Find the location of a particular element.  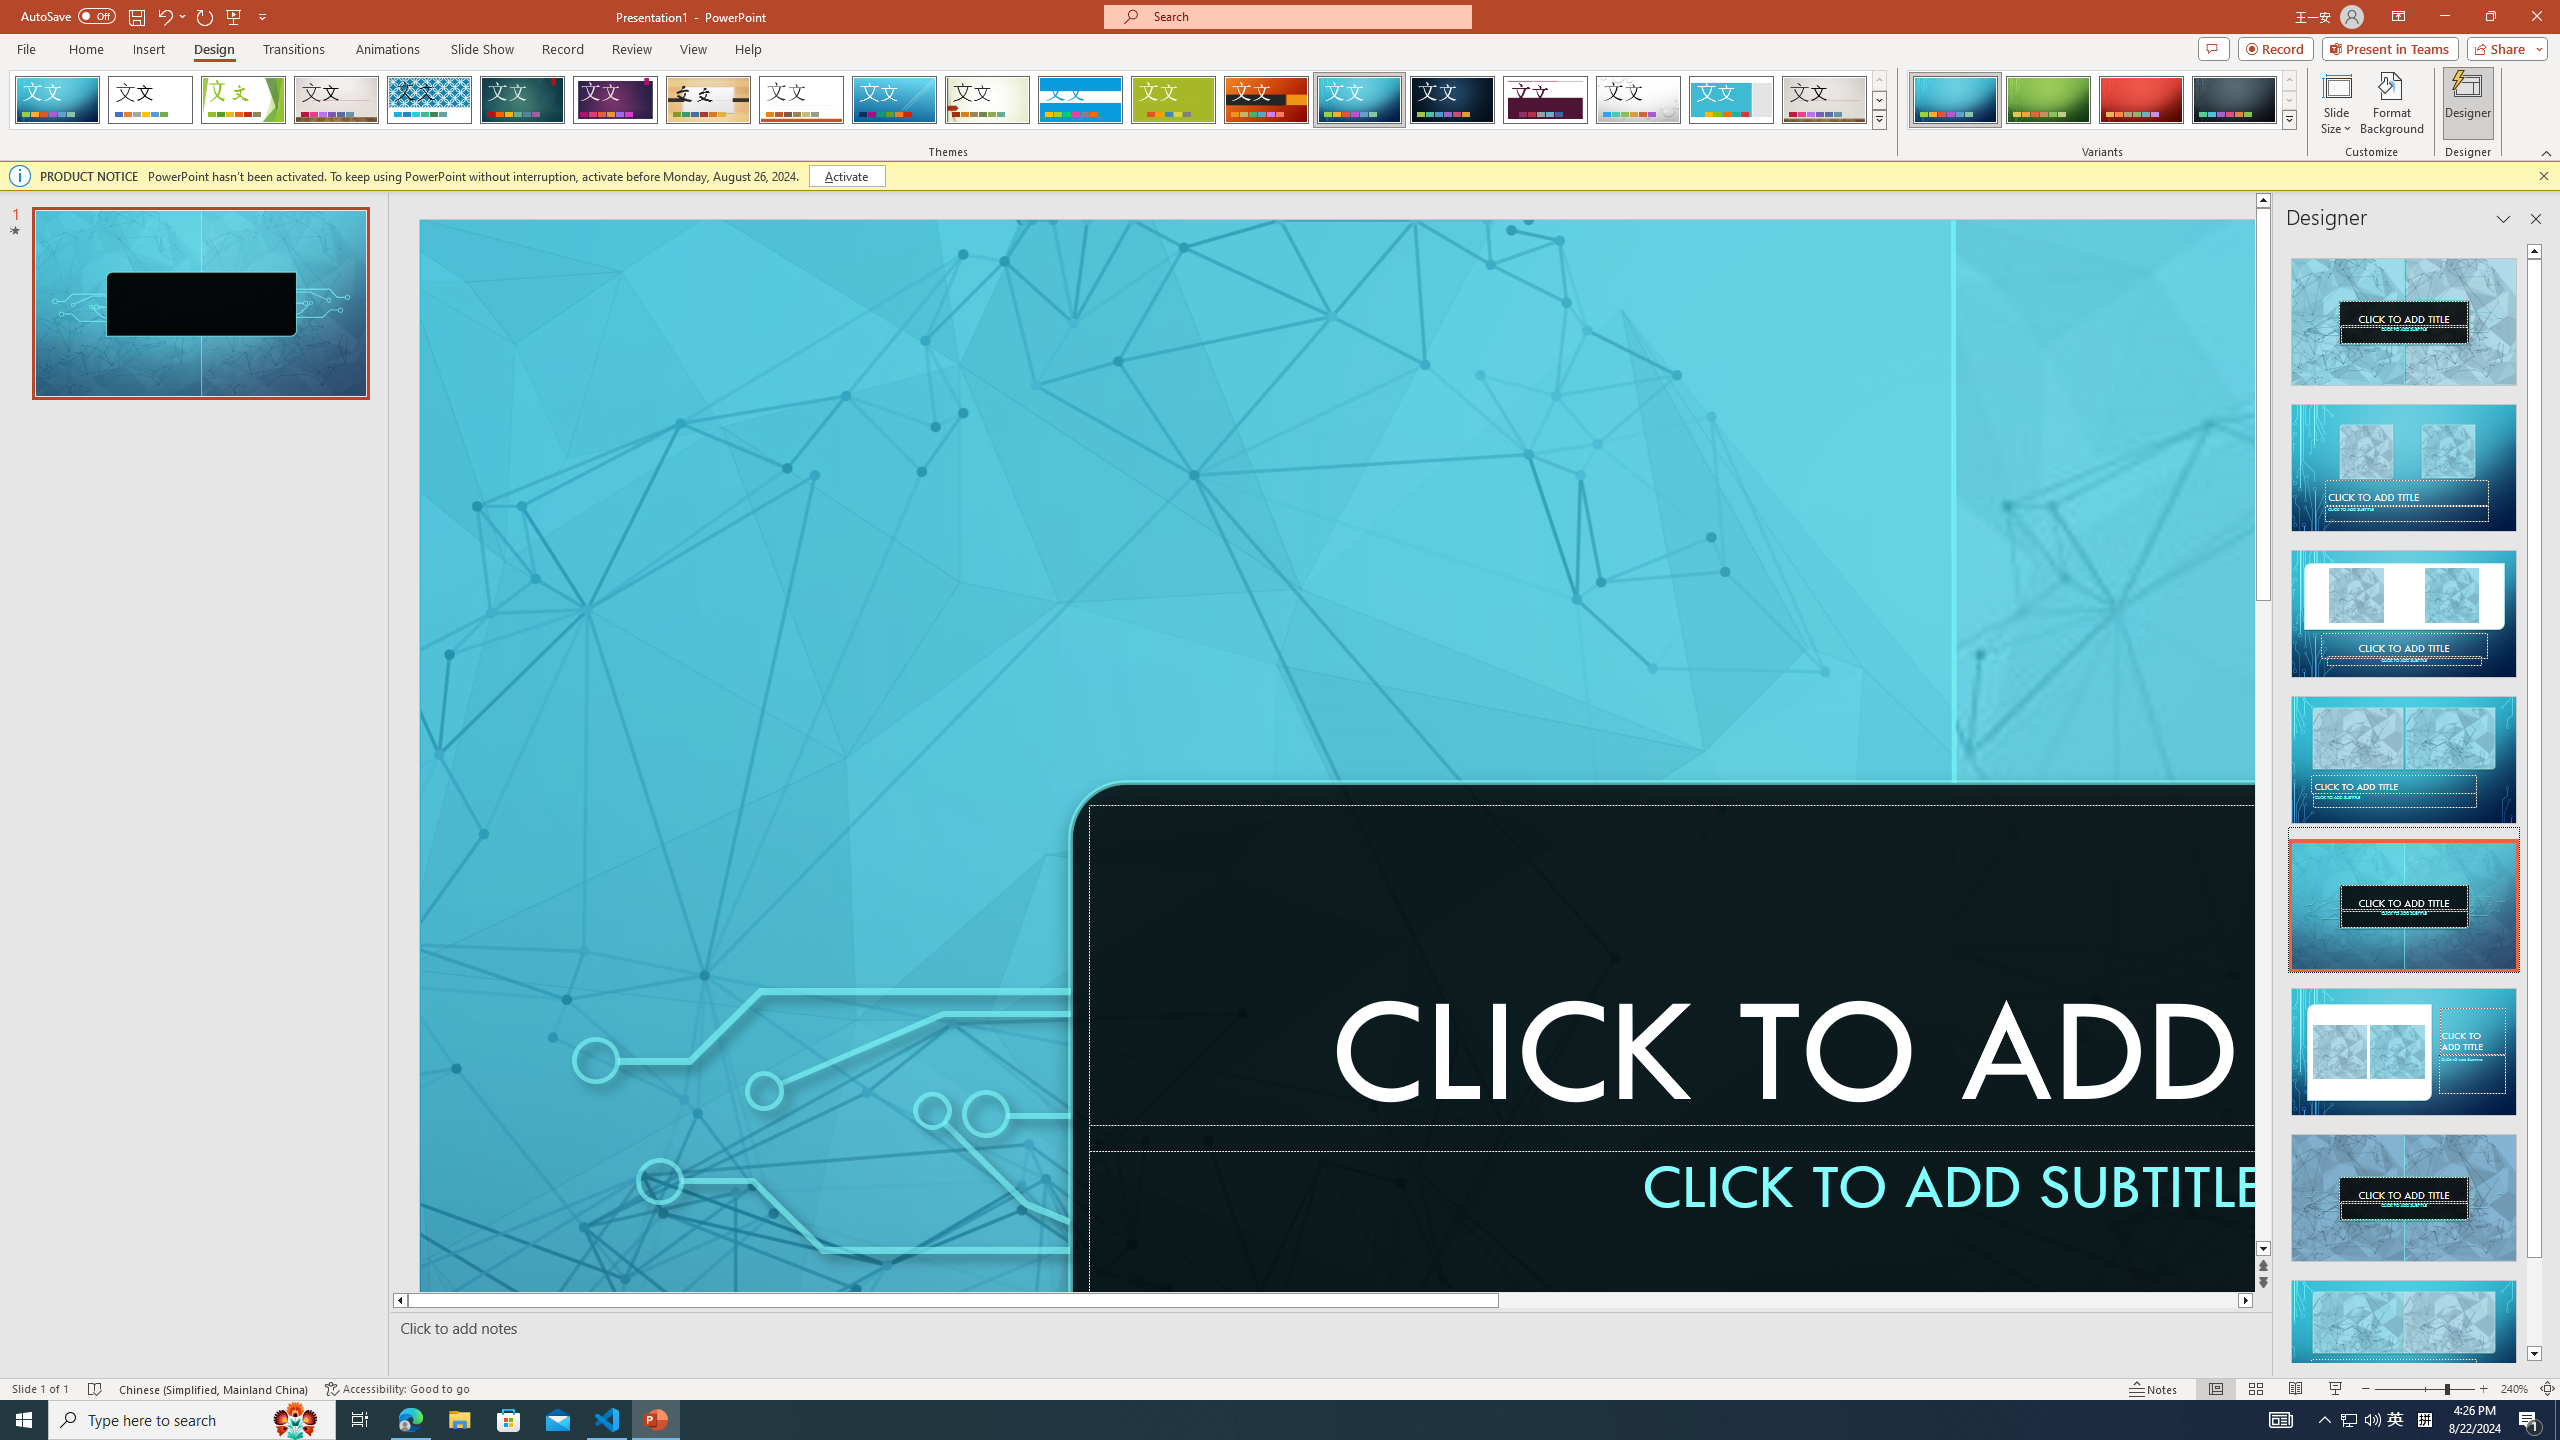

Title TextBox is located at coordinates (1672, 978).